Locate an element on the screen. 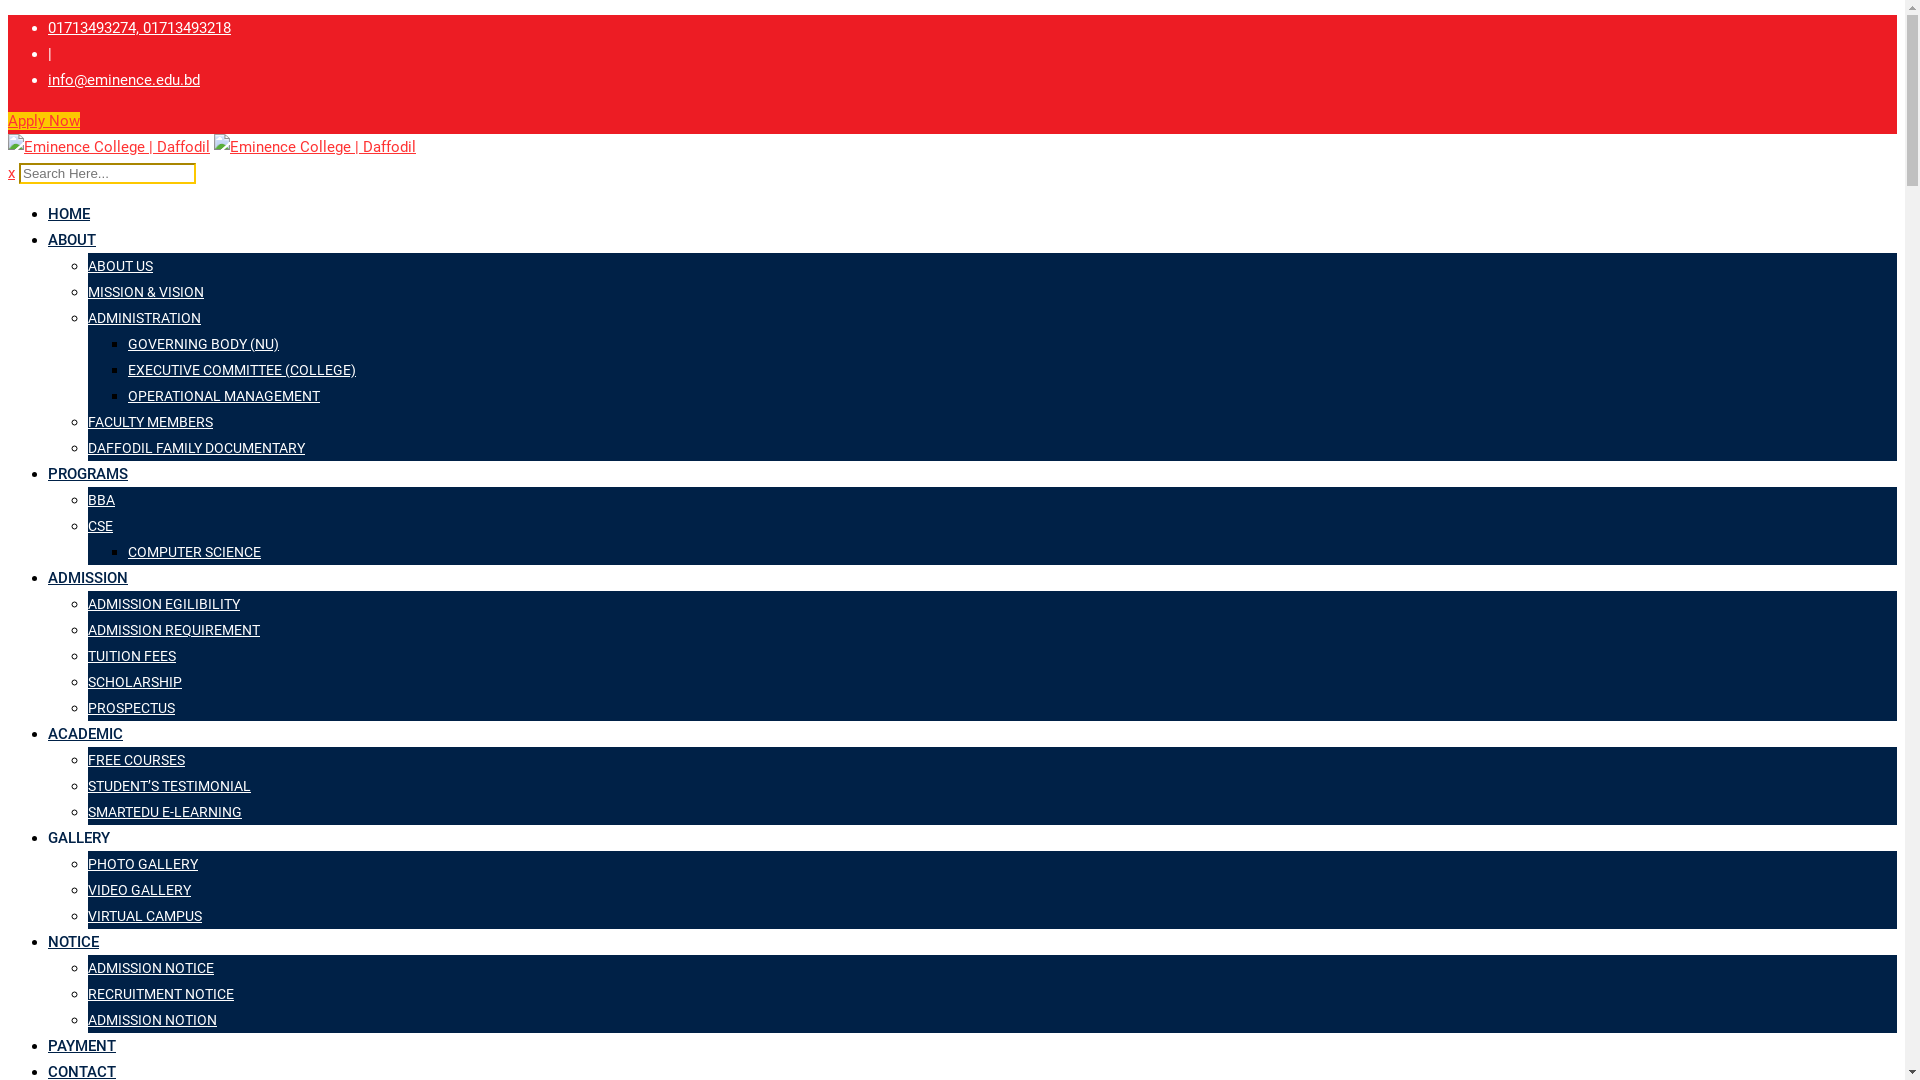 The image size is (1920, 1080). HOME is located at coordinates (69, 214).